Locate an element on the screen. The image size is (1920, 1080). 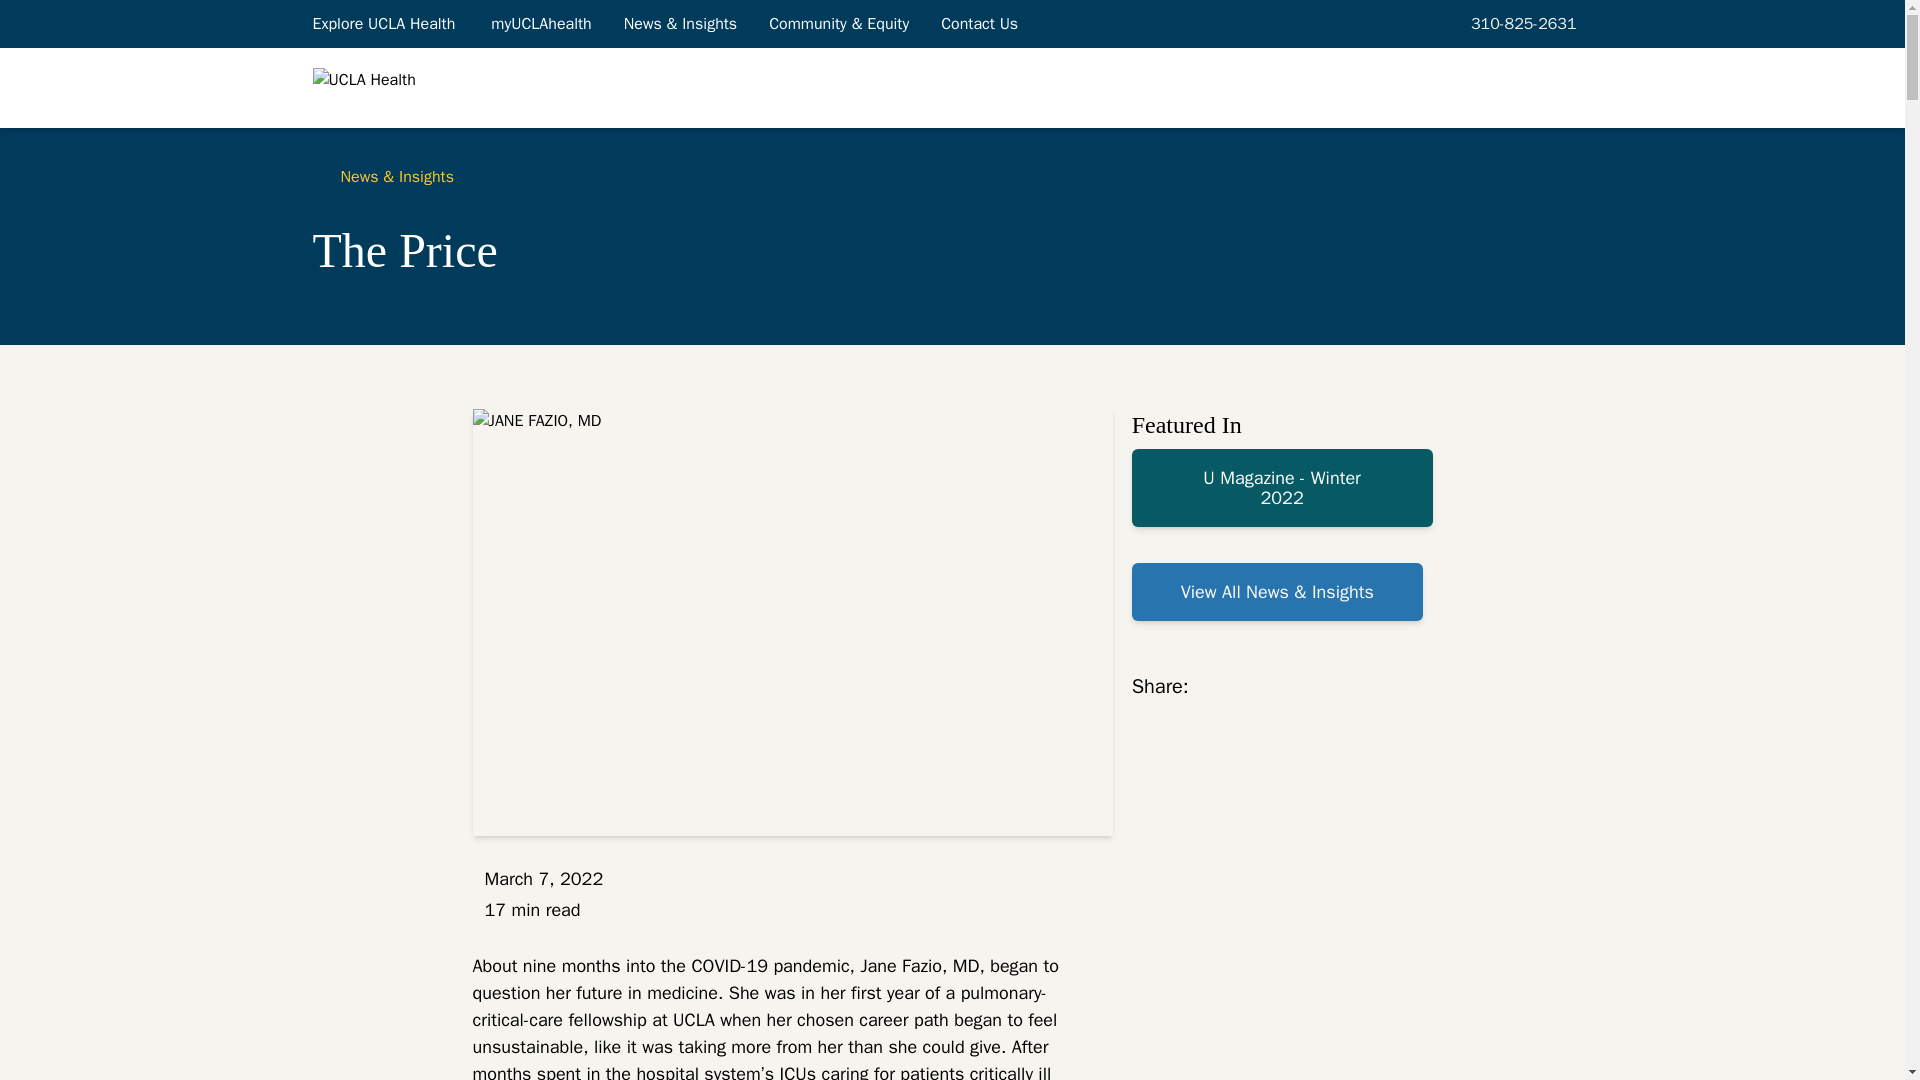
Explore UCLA Health is located at coordinates (384, 23).